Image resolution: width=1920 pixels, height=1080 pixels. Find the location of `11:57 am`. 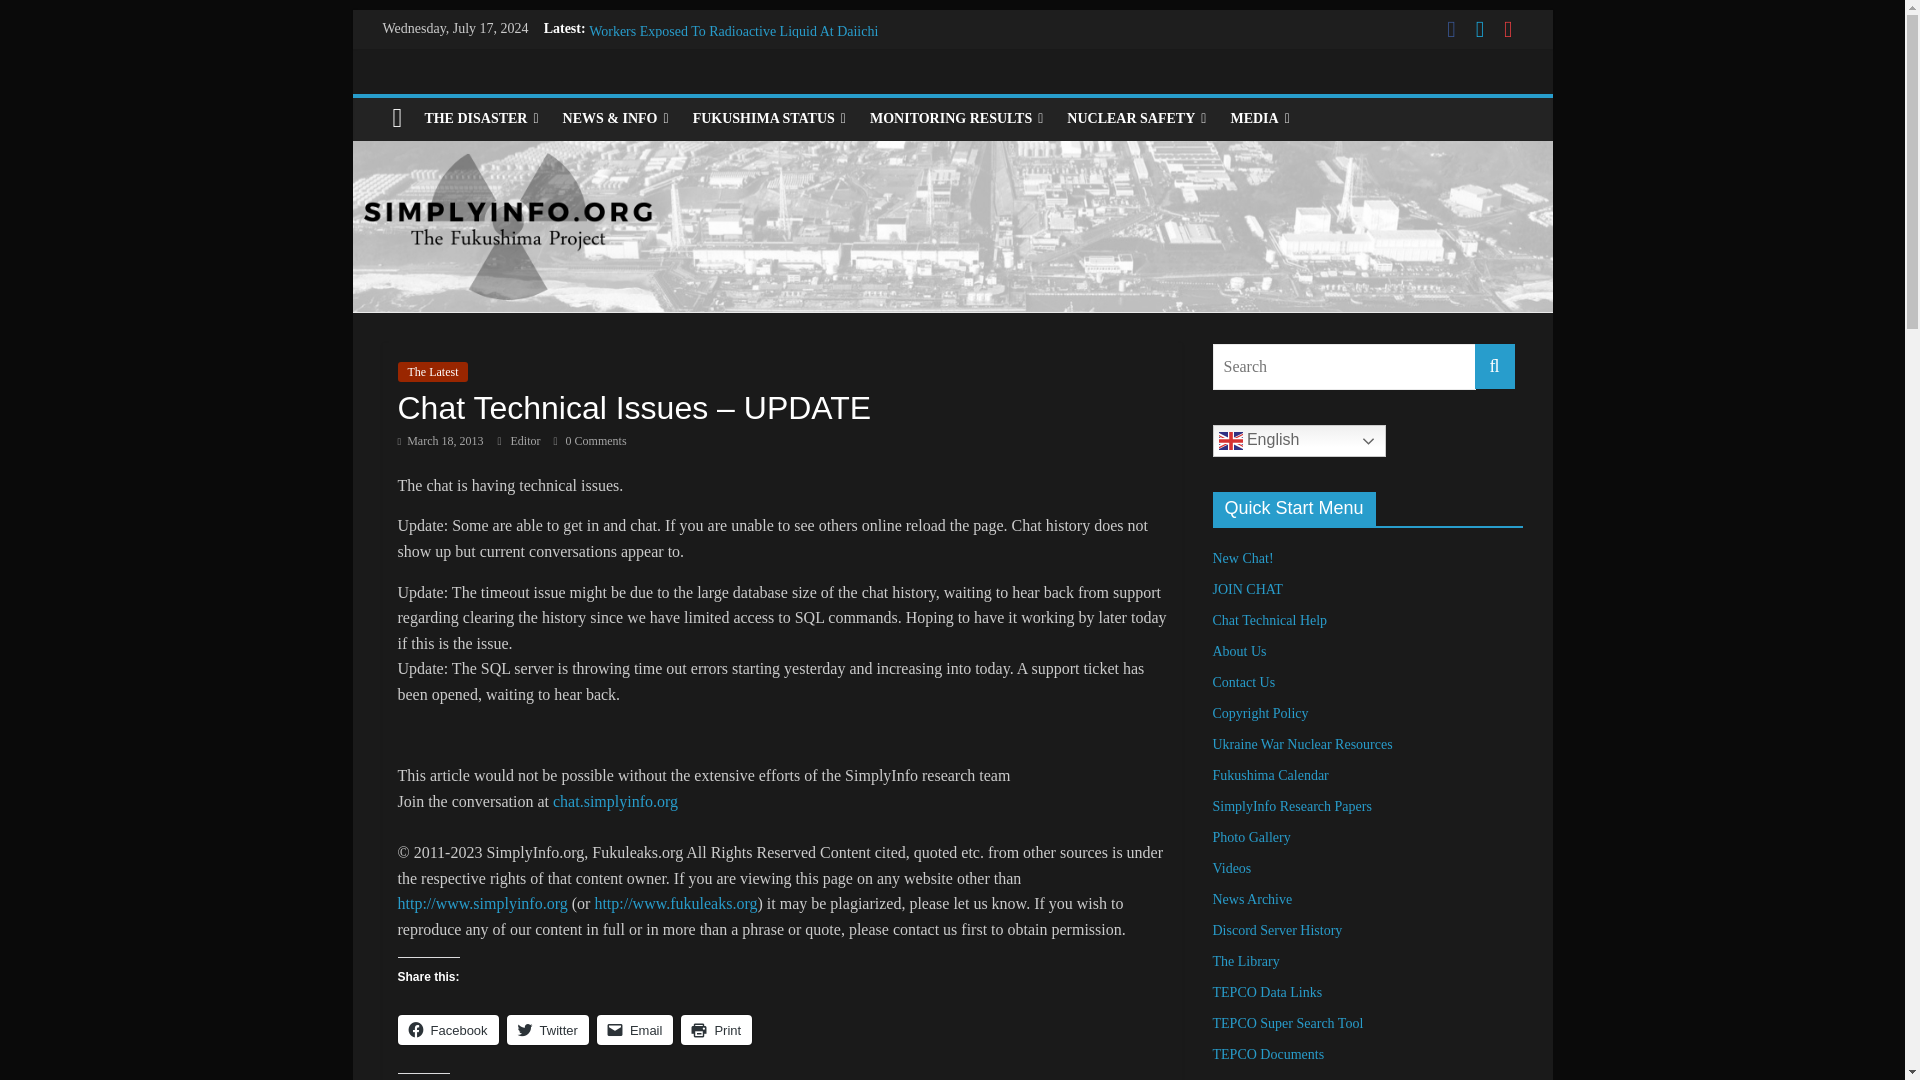

11:57 am is located at coordinates (440, 441).